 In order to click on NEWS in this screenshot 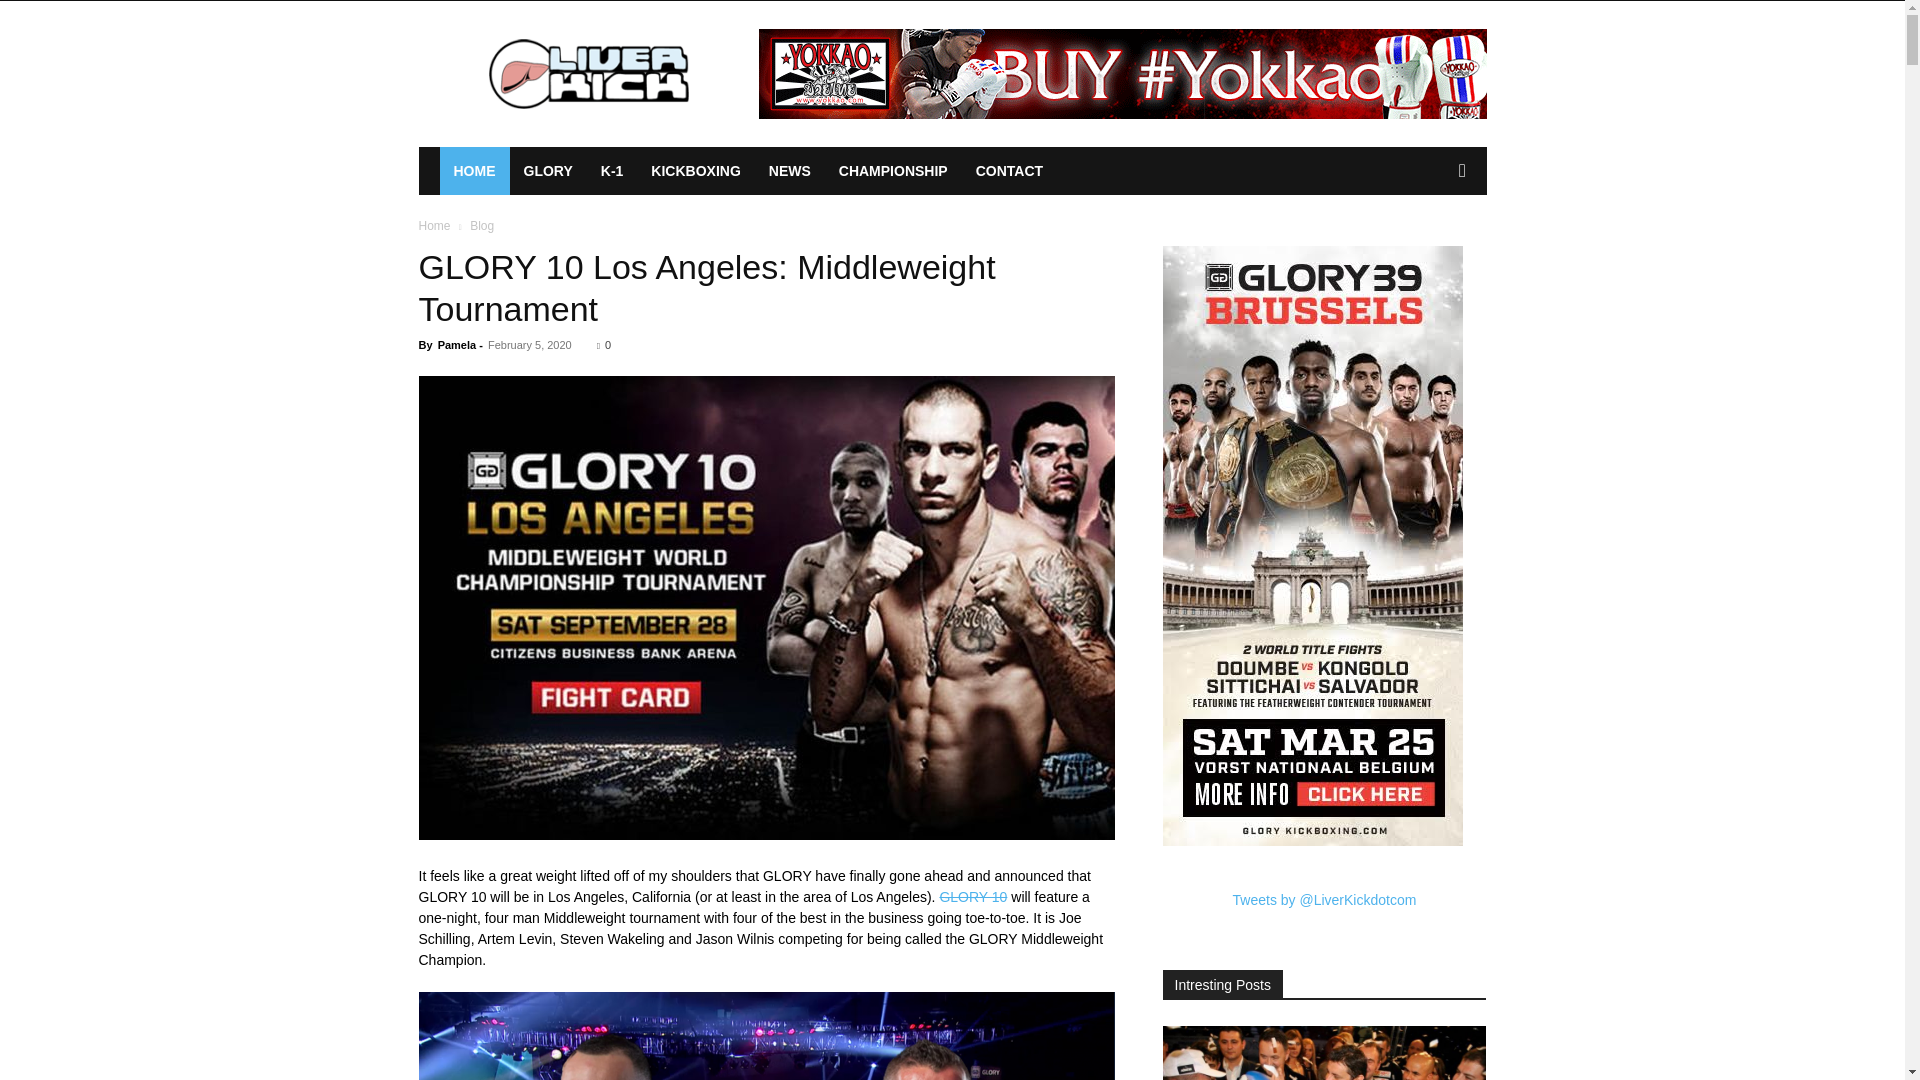, I will do `click(790, 170)`.